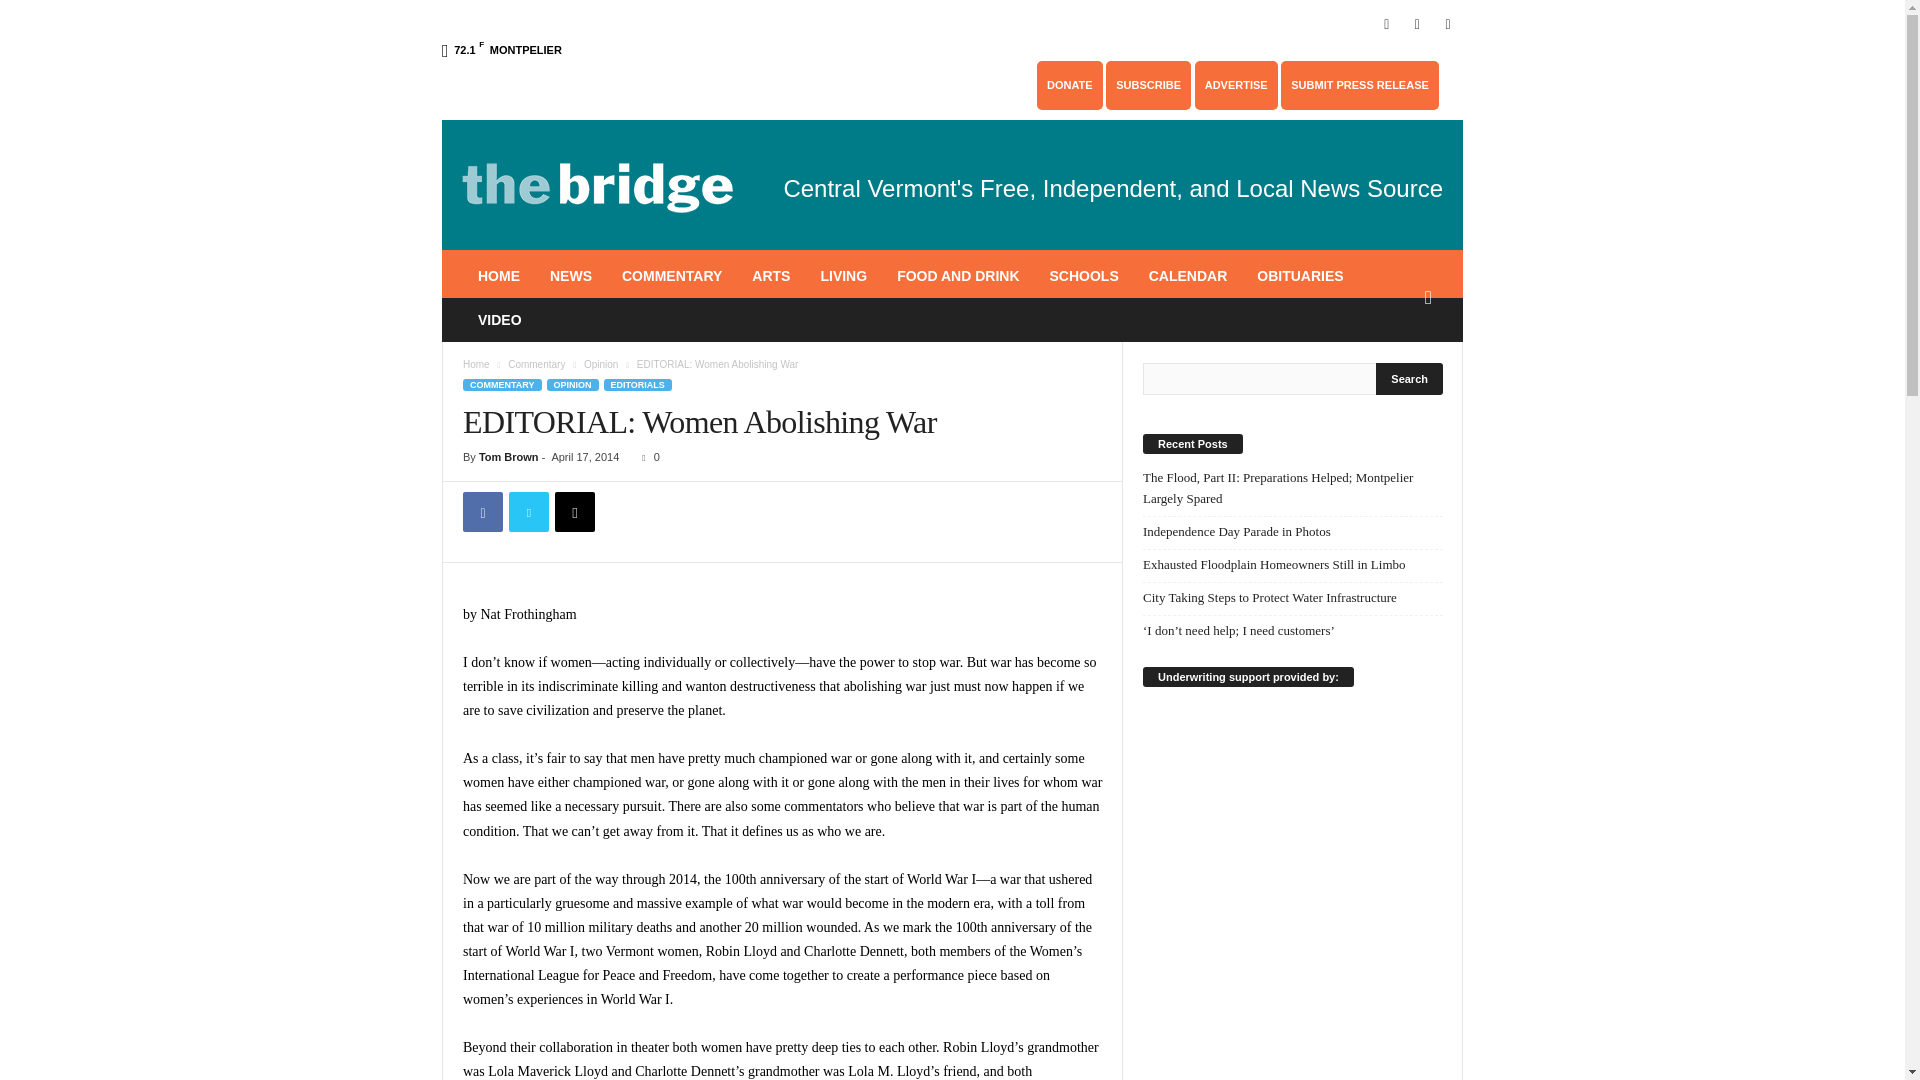 This screenshot has height=1080, width=1920. What do you see at coordinates (1188, 276) in the screenshot?
I see `CALENDAR` at bounding box center [1188, 276].